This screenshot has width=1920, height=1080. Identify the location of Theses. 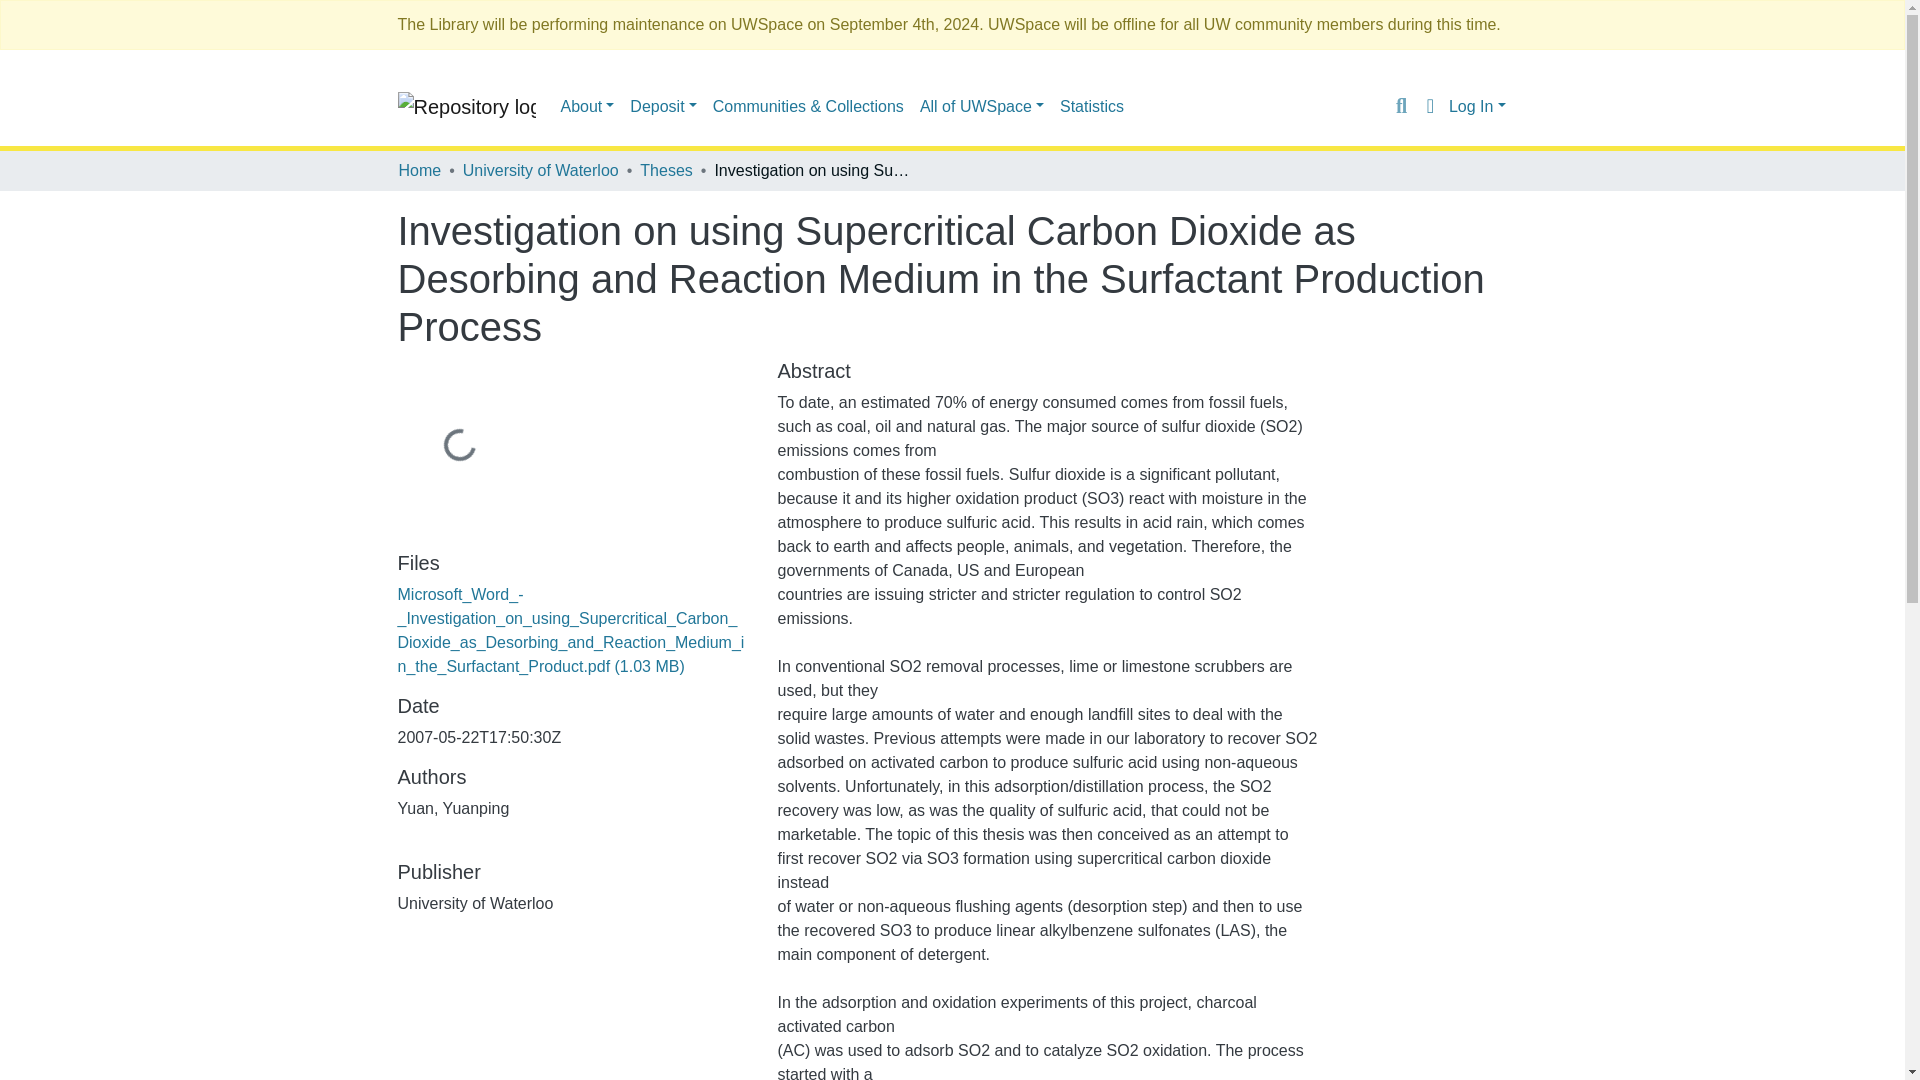
(665, 170).